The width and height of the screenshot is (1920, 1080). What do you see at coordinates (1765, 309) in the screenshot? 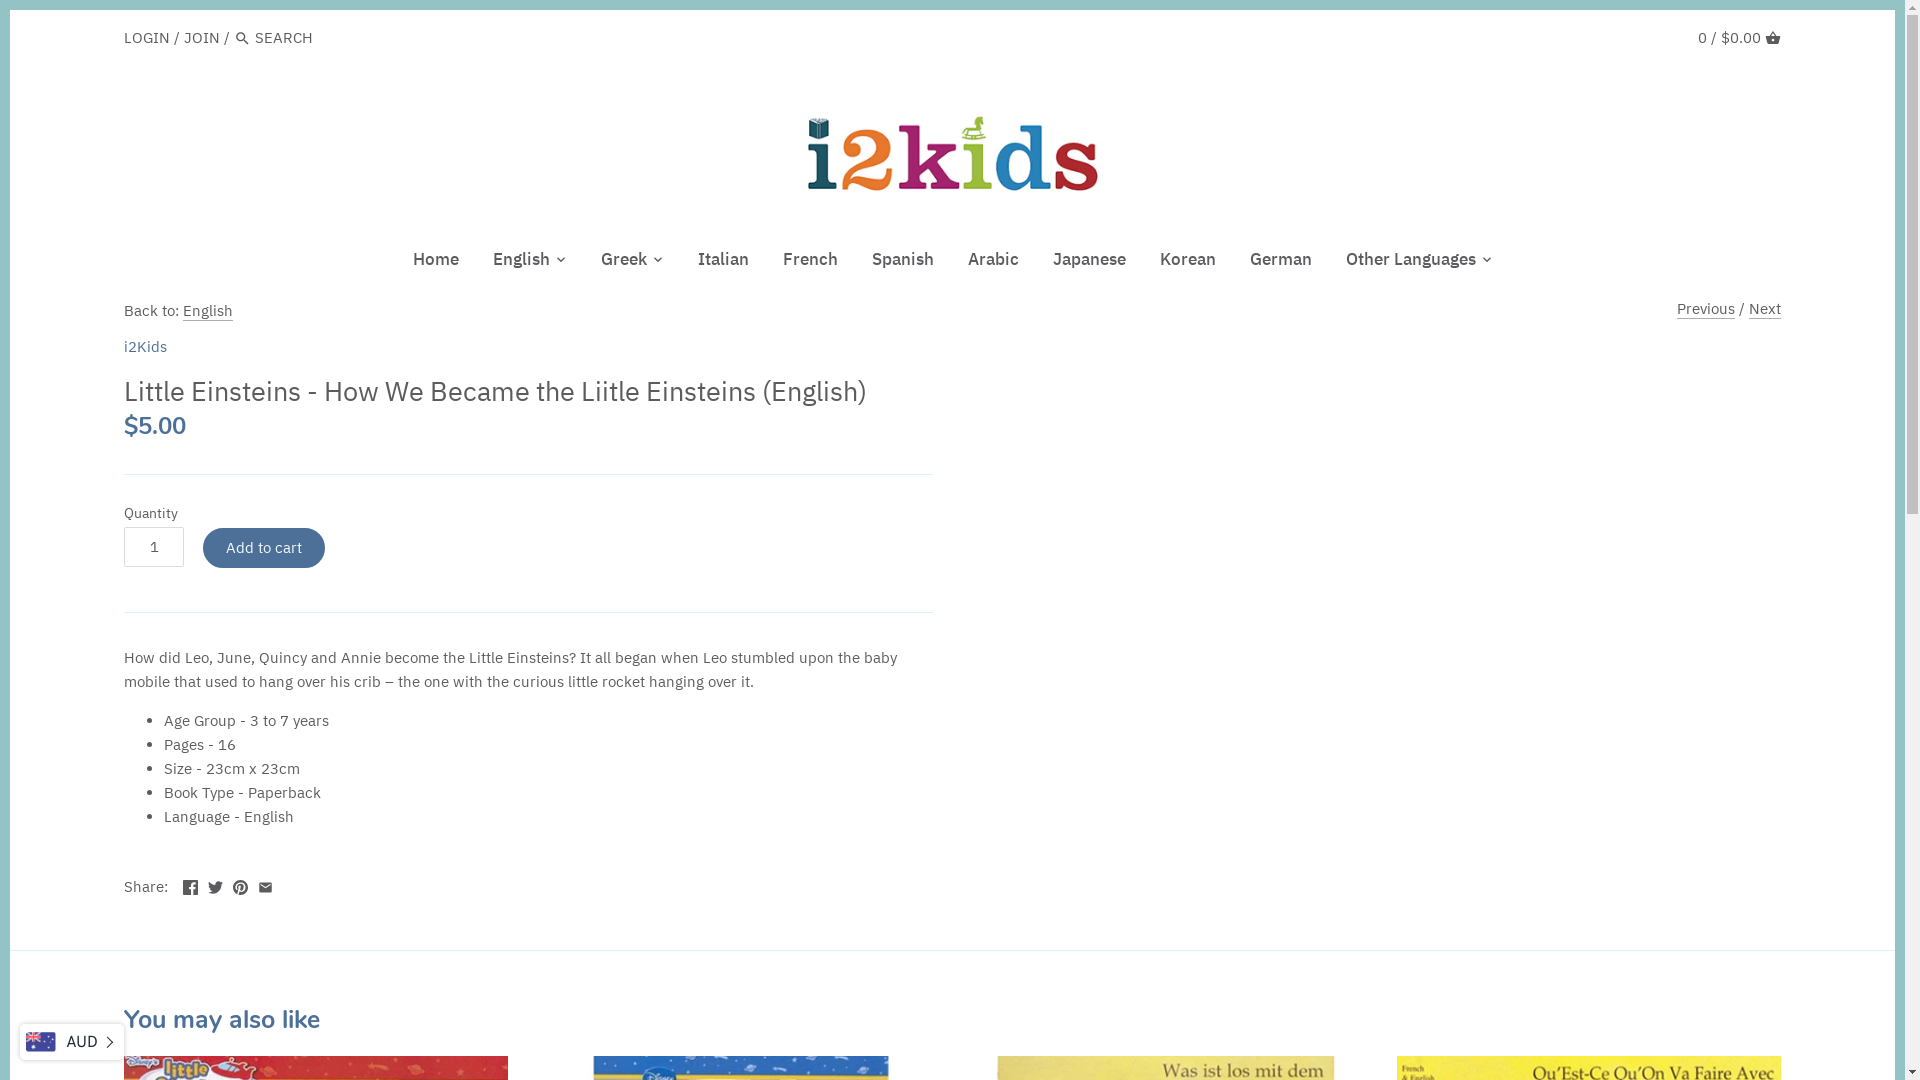
I see `Next` at bounding box center [1765, 309].